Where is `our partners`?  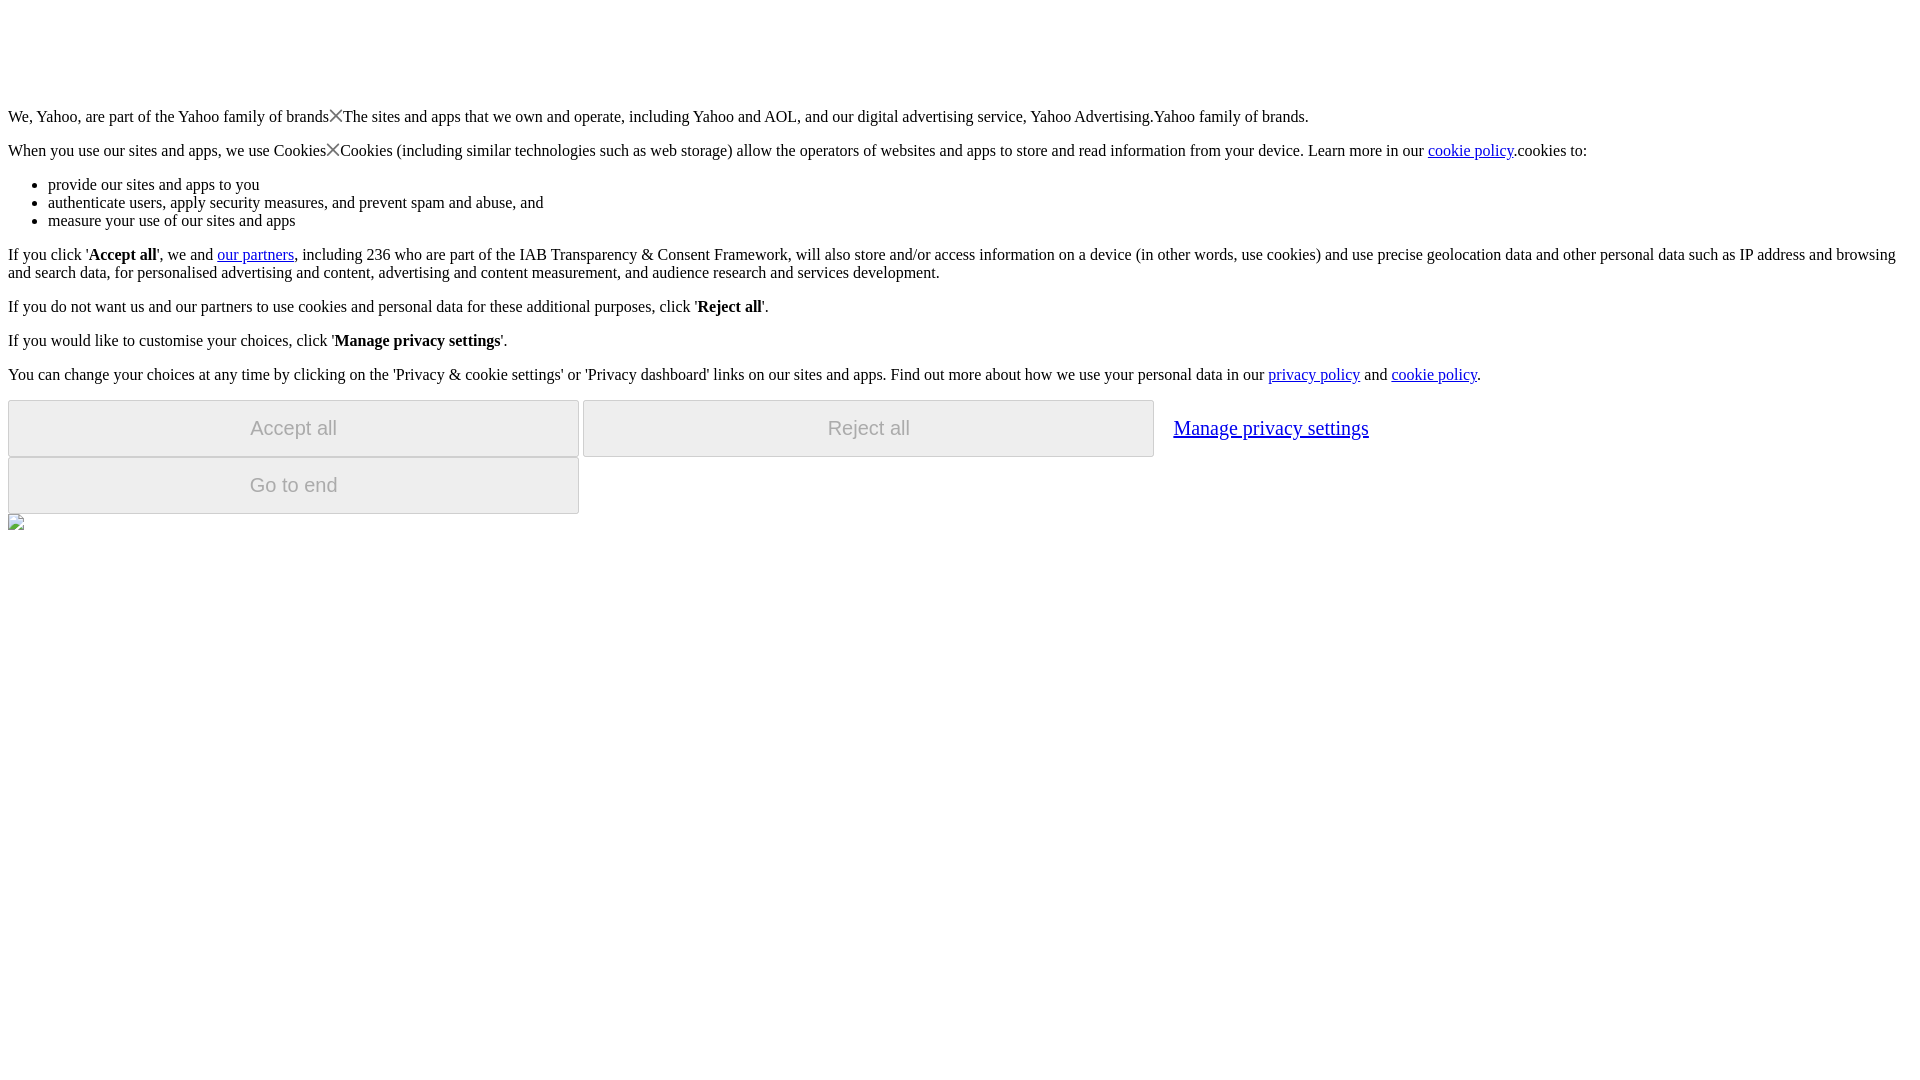
our partners is located at coordinates (254, 254).